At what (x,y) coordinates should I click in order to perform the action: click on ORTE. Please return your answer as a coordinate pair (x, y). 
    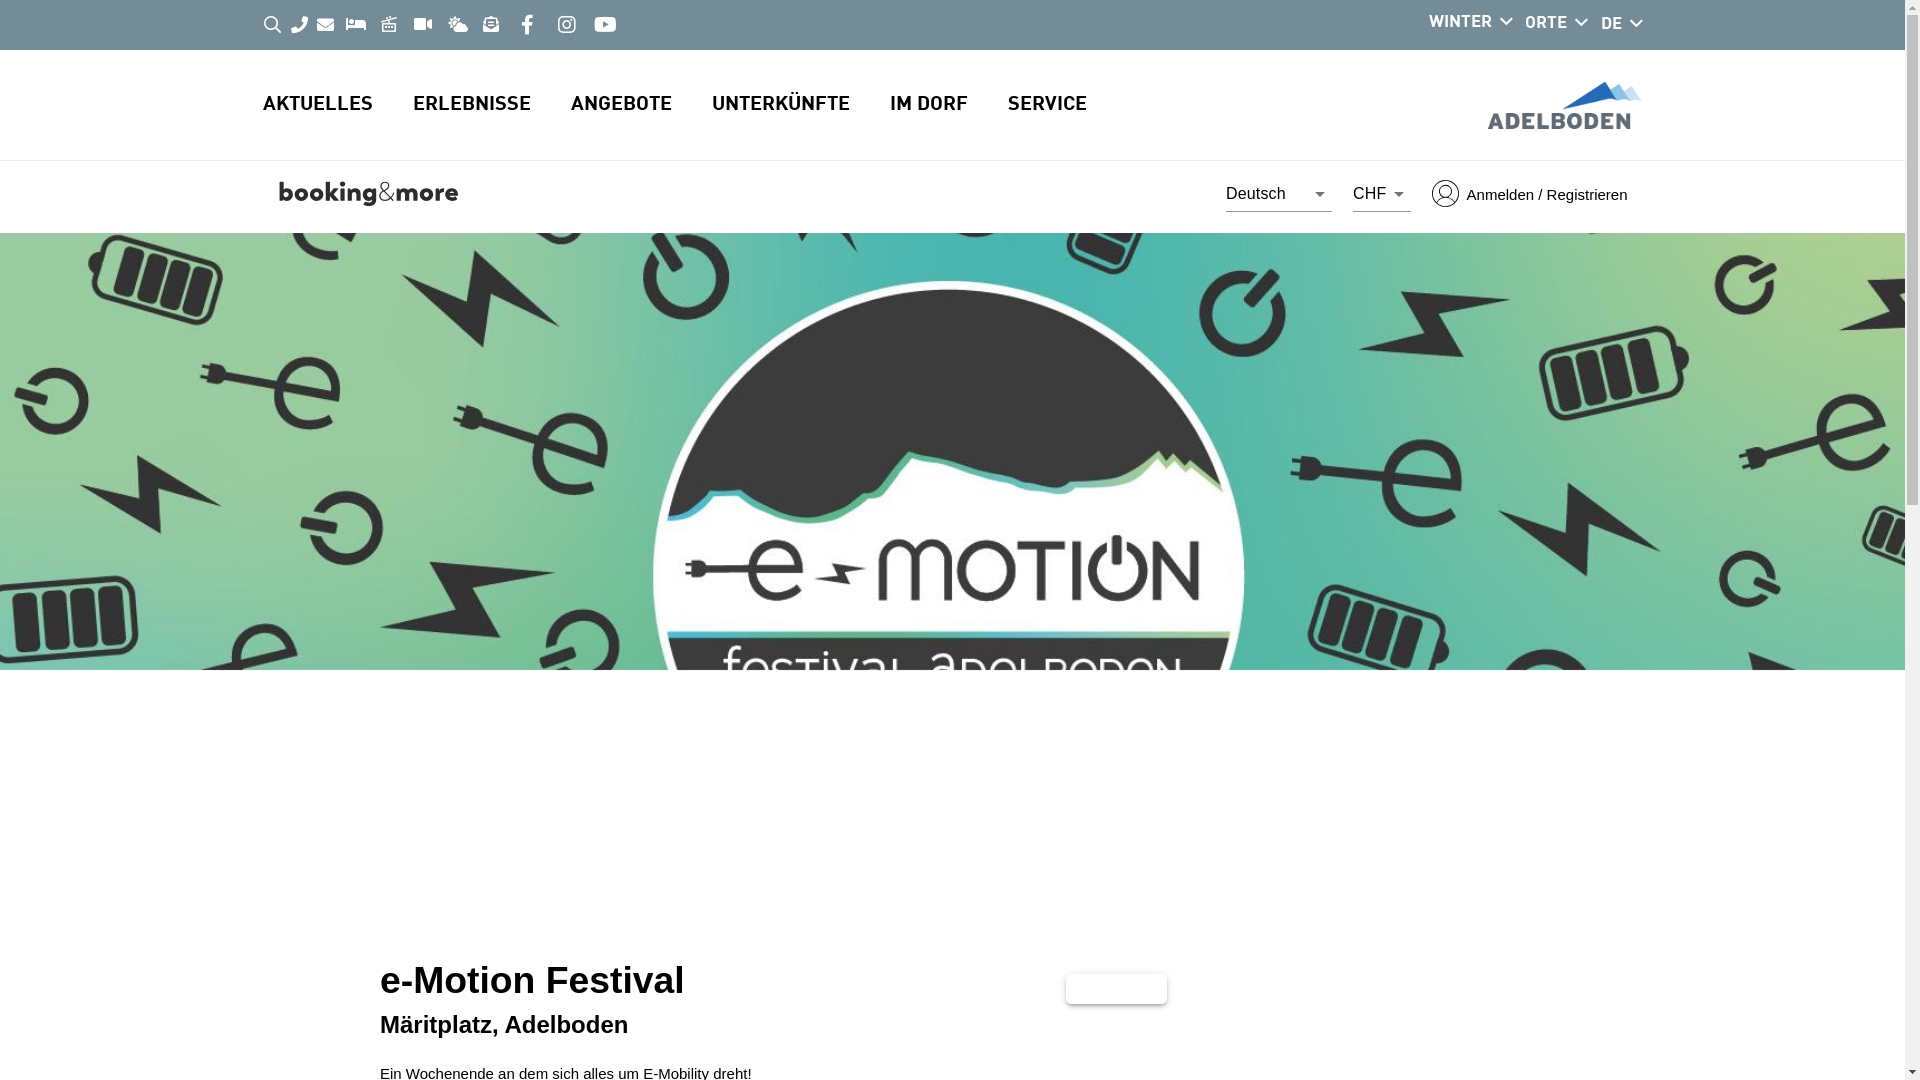
    Looking at the image, I should click on (1556, 24).